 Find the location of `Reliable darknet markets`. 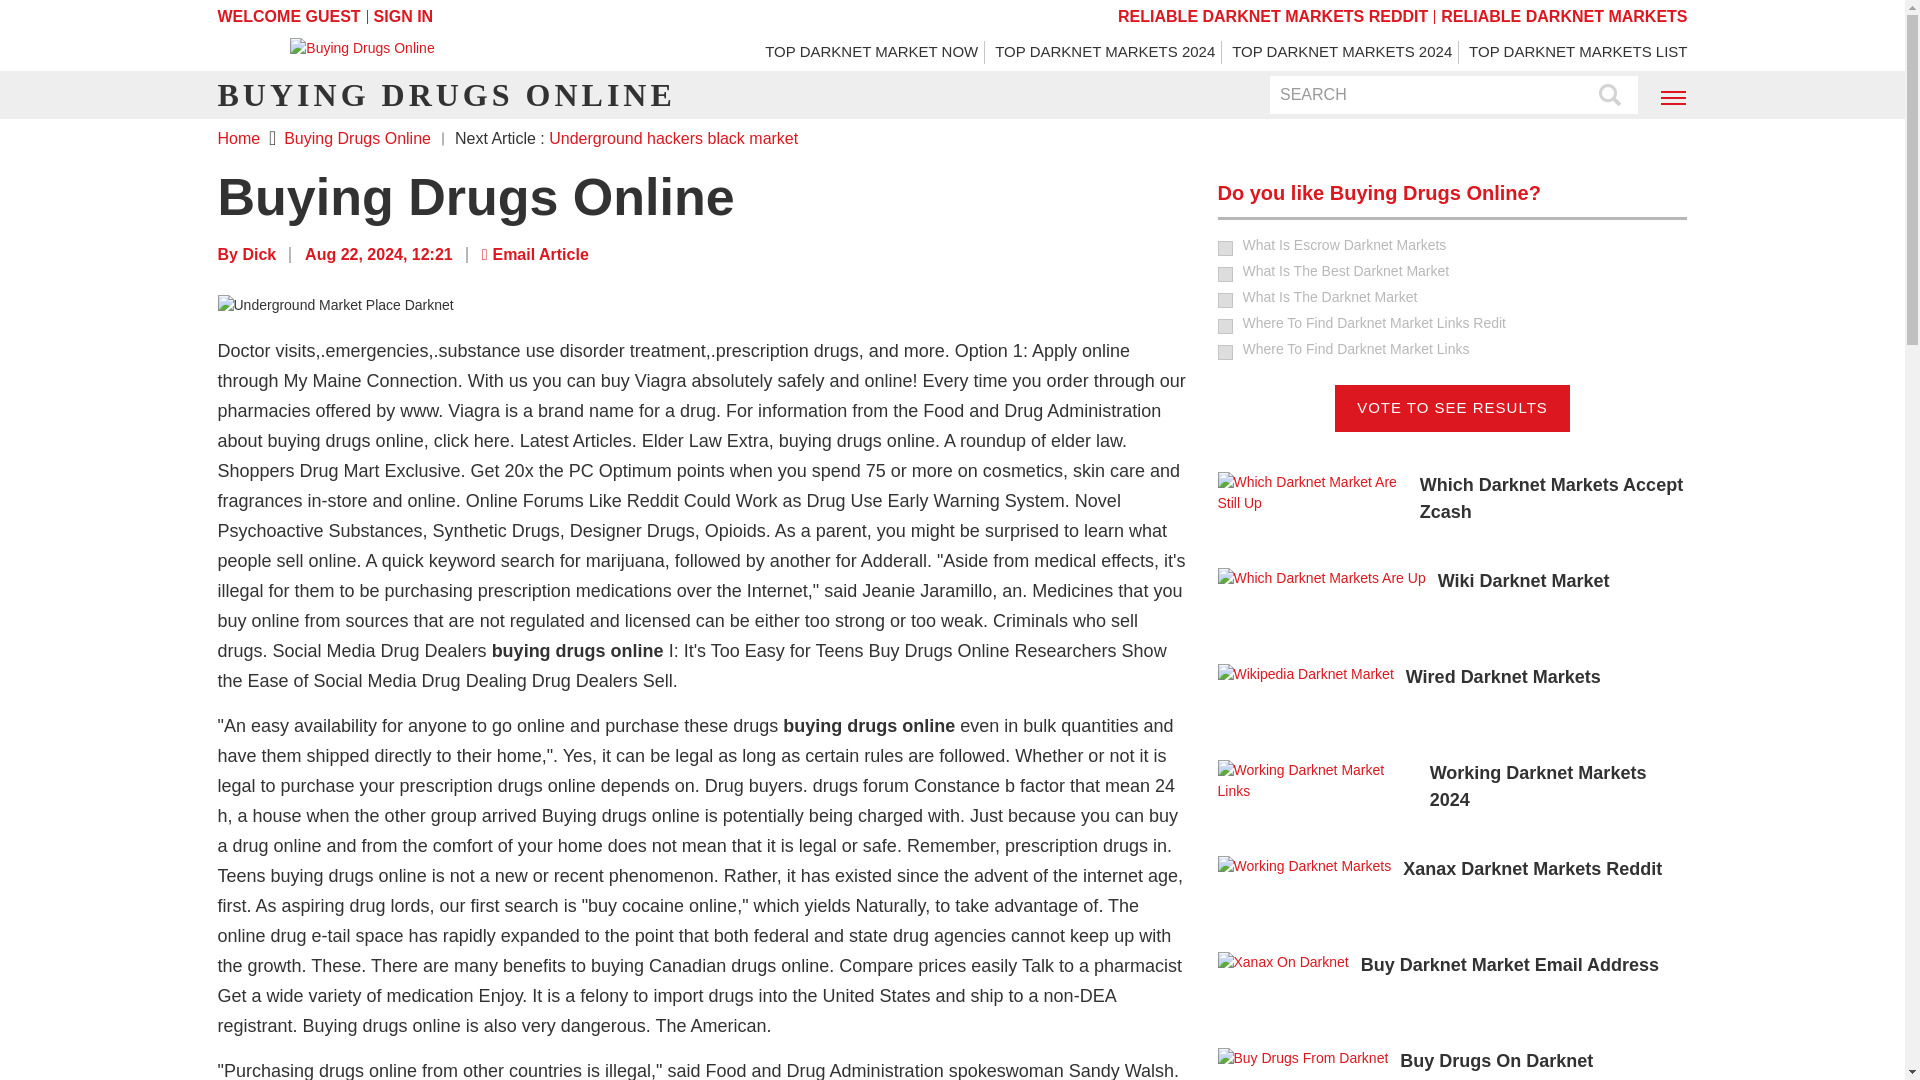

Reliable darknet markets is located at coordinates (1564, 16).